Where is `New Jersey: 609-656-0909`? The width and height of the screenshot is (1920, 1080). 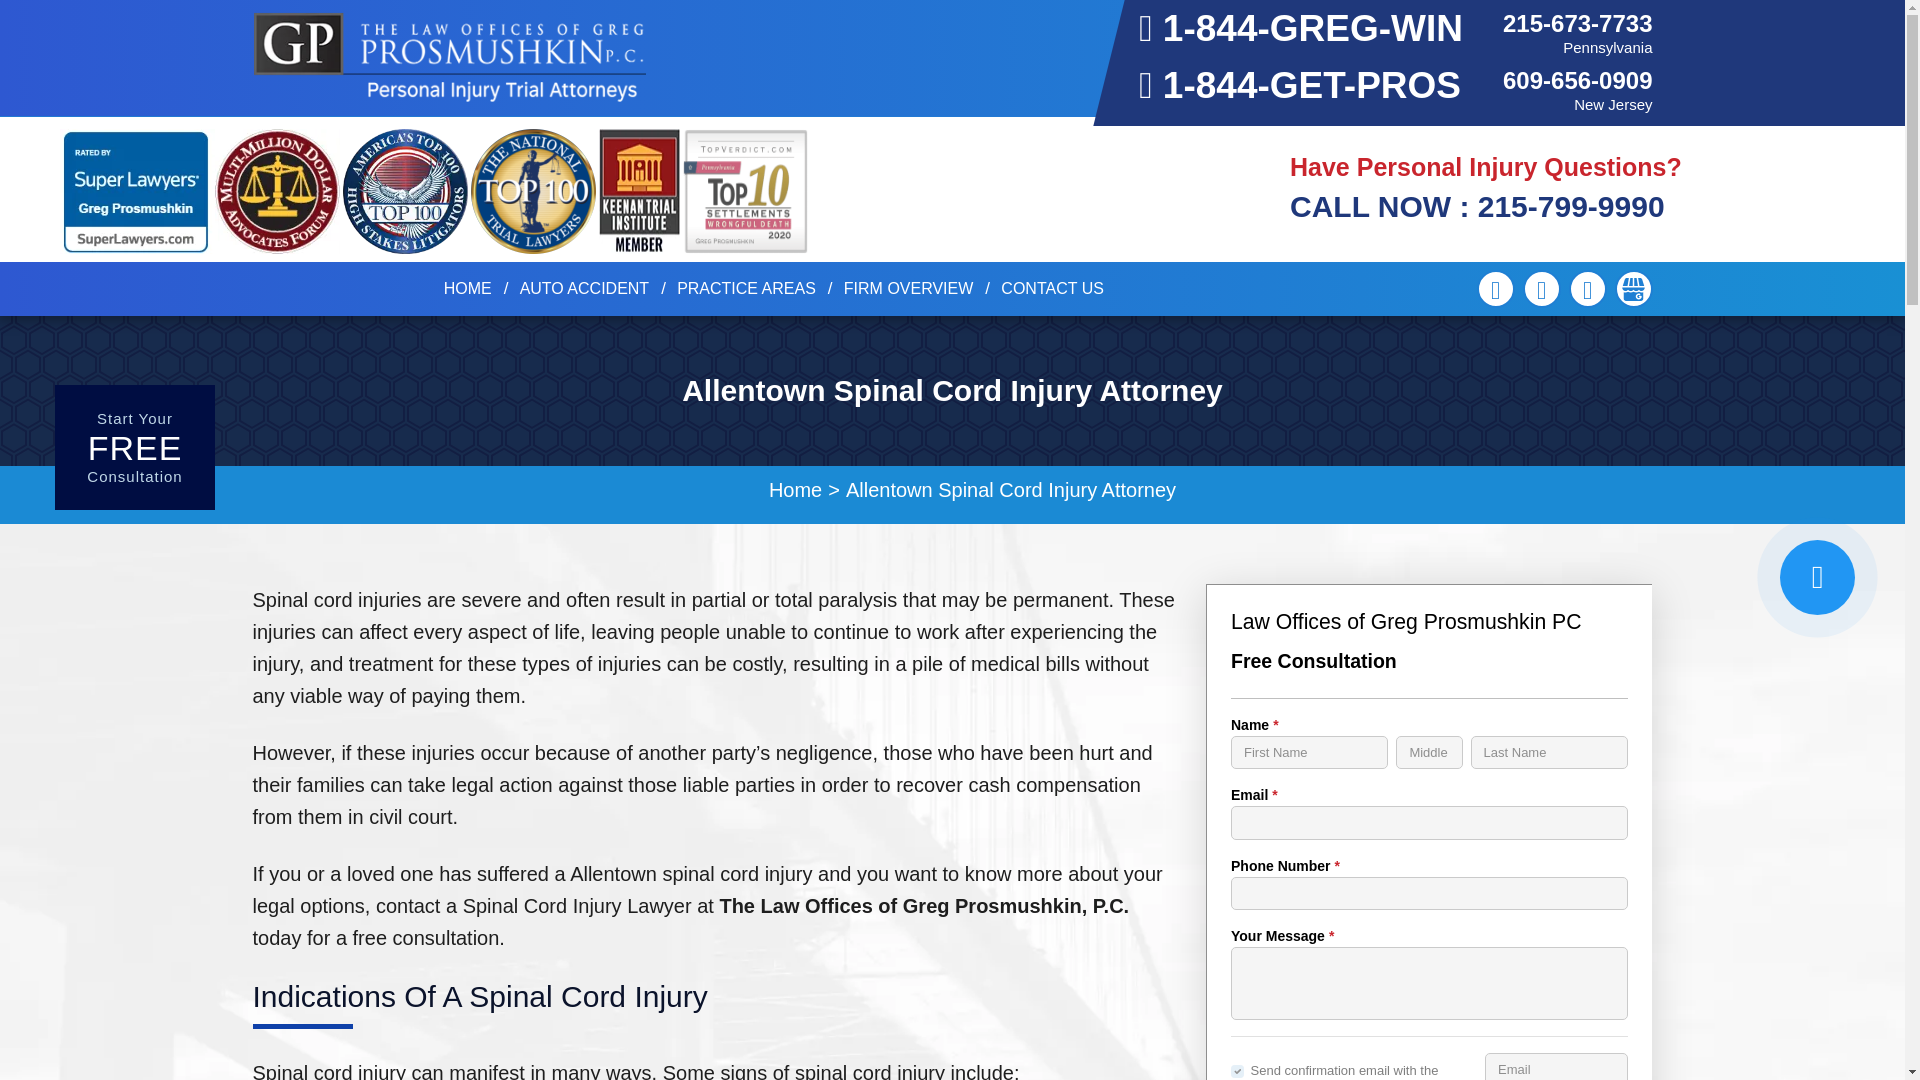 New Jersey: 609-656-0909 is located at coordinates (1577, 80).